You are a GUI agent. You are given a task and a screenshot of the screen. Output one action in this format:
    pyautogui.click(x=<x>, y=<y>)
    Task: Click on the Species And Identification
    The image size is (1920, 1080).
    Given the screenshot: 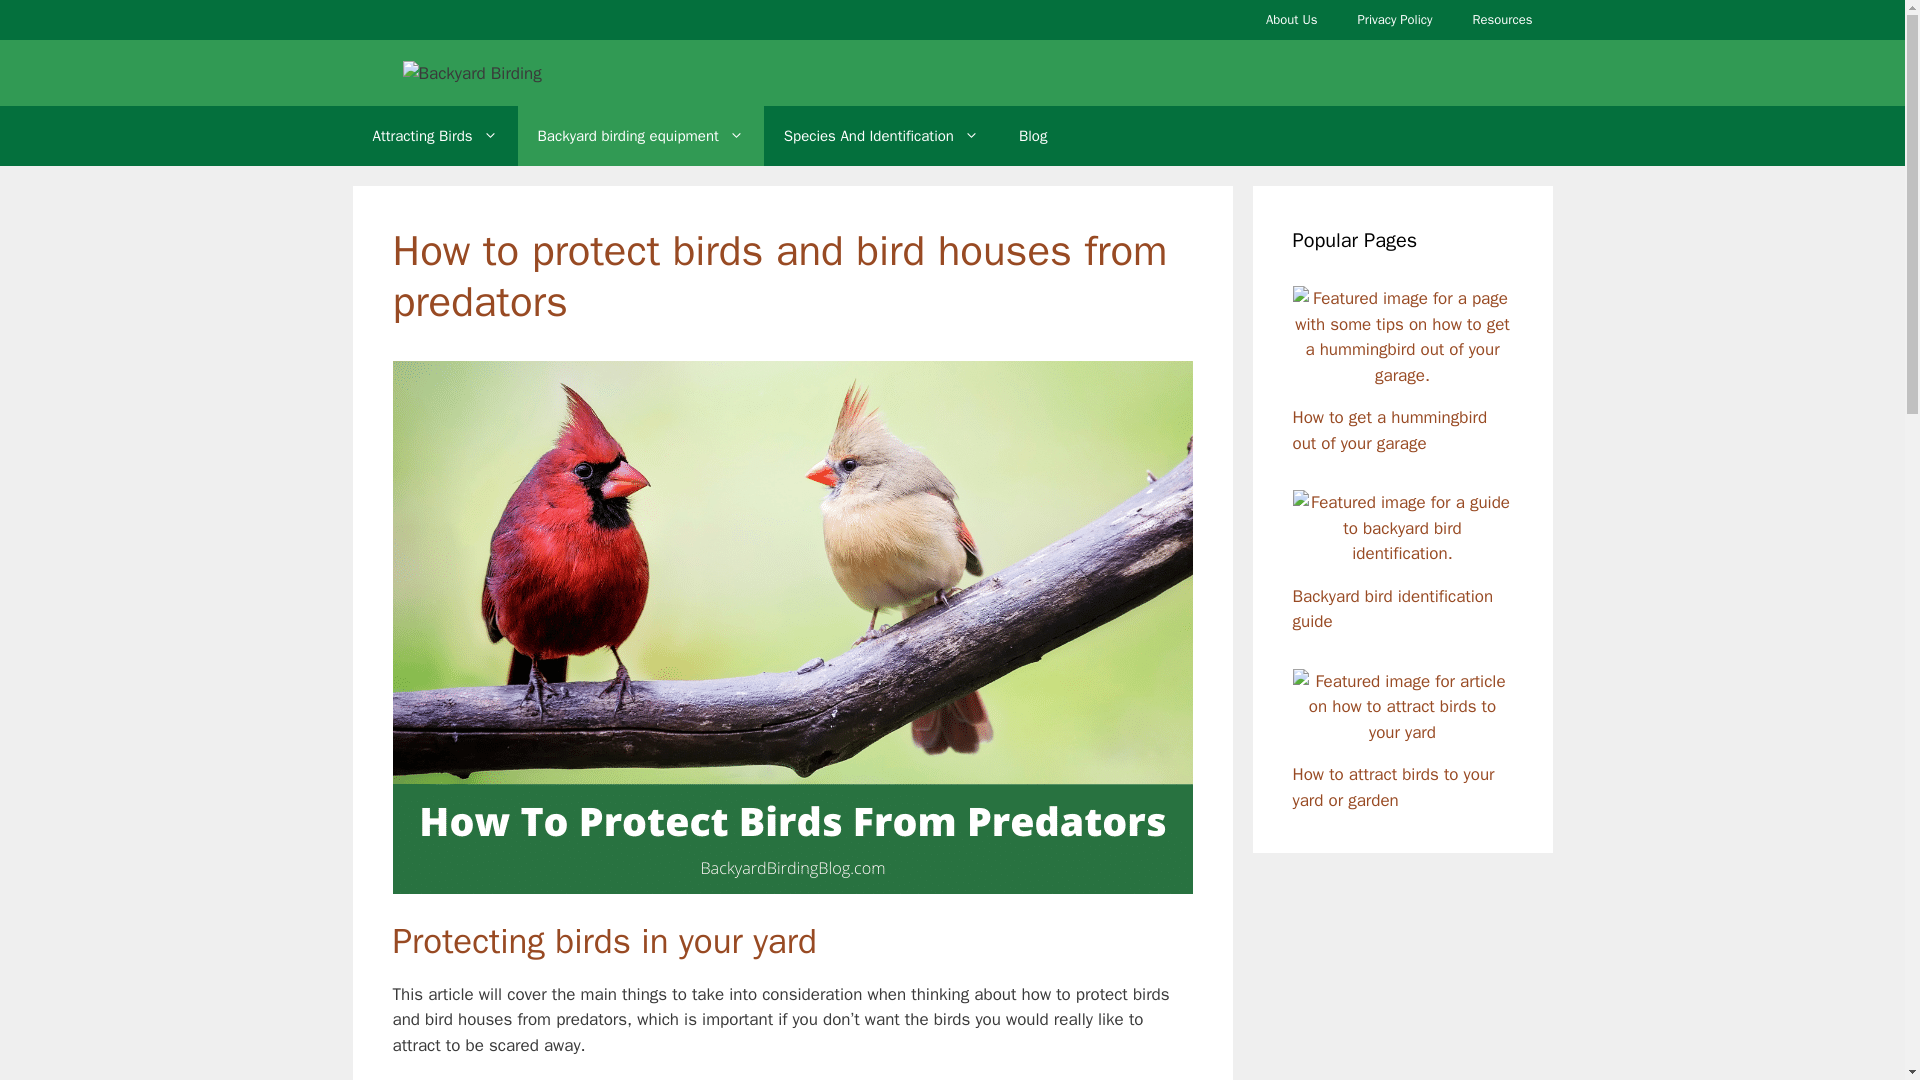 What is the action you would take?
    pyautogui.click(x=881, y=136)
    